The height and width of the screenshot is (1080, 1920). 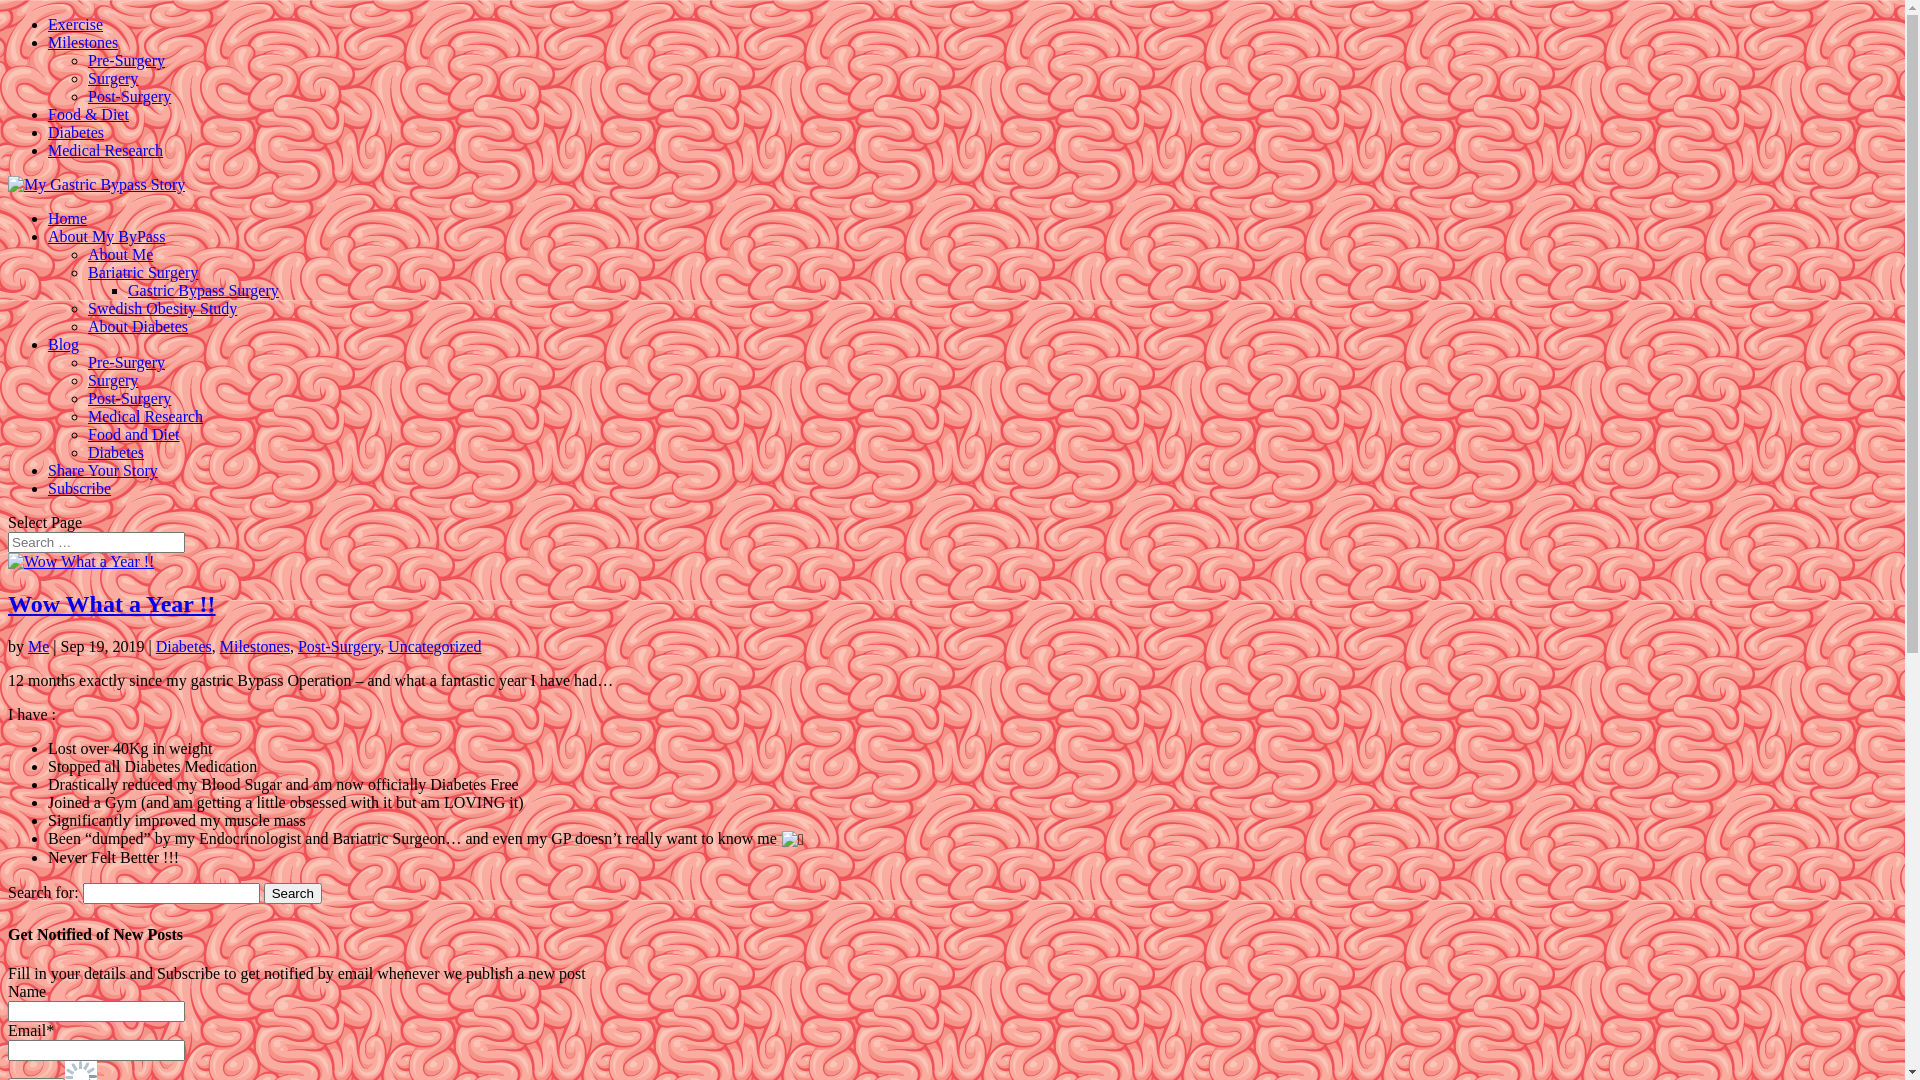 I want to click on Surgery, so click(x=113, y=78).